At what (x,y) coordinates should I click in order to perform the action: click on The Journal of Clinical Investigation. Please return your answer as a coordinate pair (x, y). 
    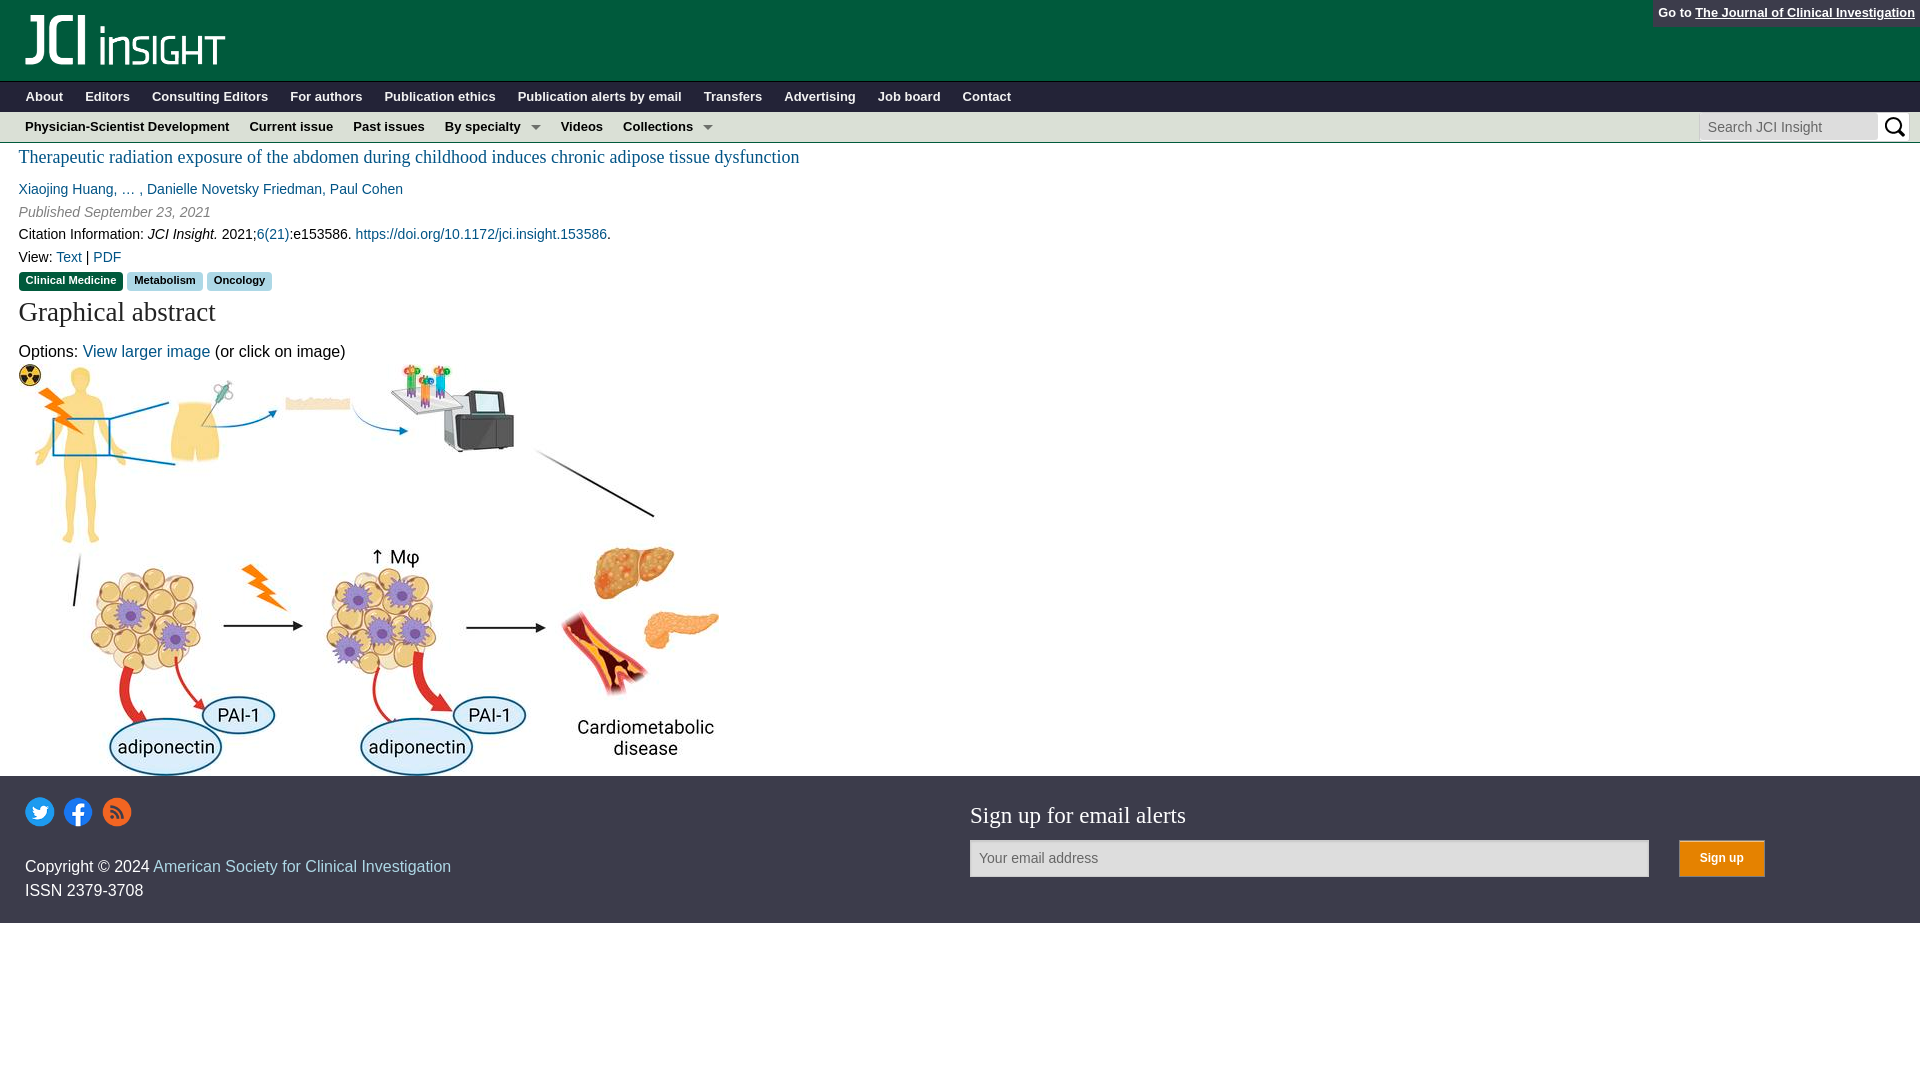
    Looking at the image, I should click on (1804, 12).